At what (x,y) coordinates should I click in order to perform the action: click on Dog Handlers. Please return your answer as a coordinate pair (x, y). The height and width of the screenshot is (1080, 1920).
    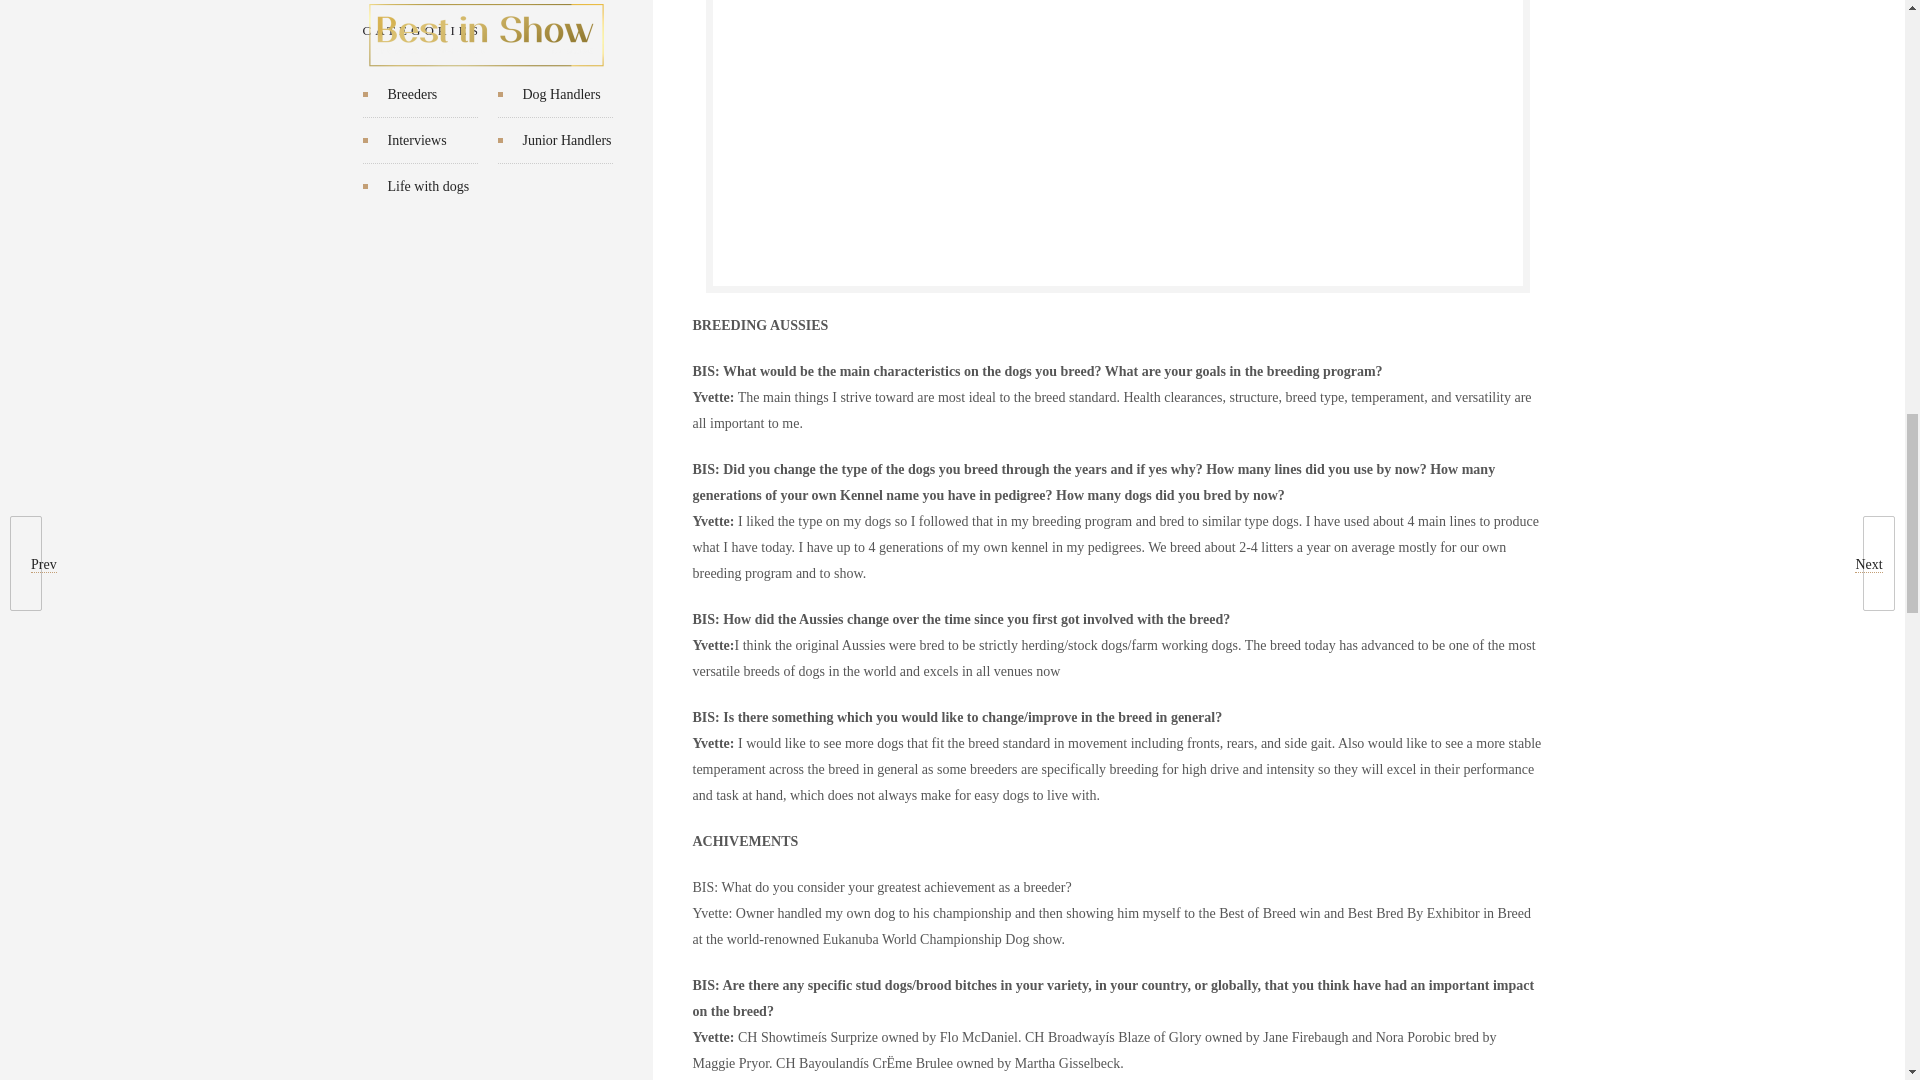
    Looking at the image, I should click on (560, 94).